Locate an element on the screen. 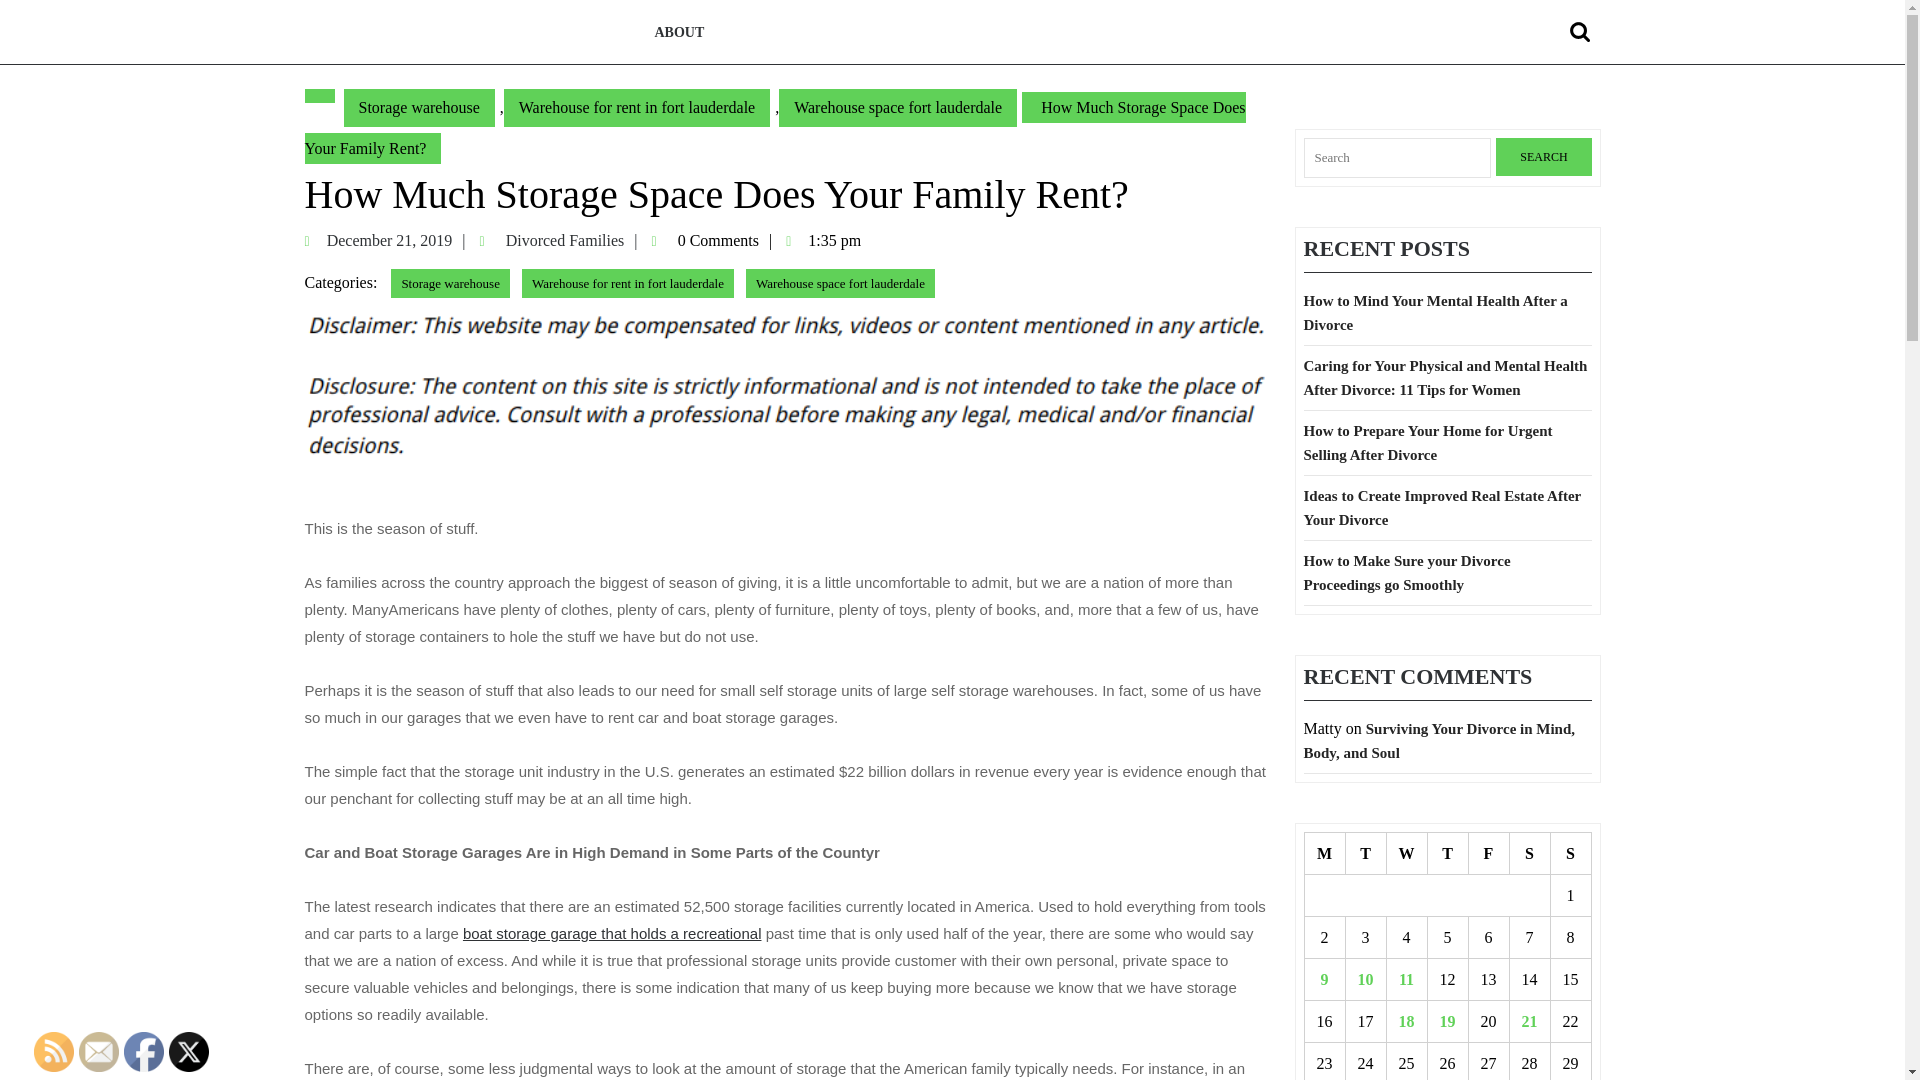 Image resolution: width=1920 pixels, height=1080 pixels. Search is located at coordinates (1543, 157).